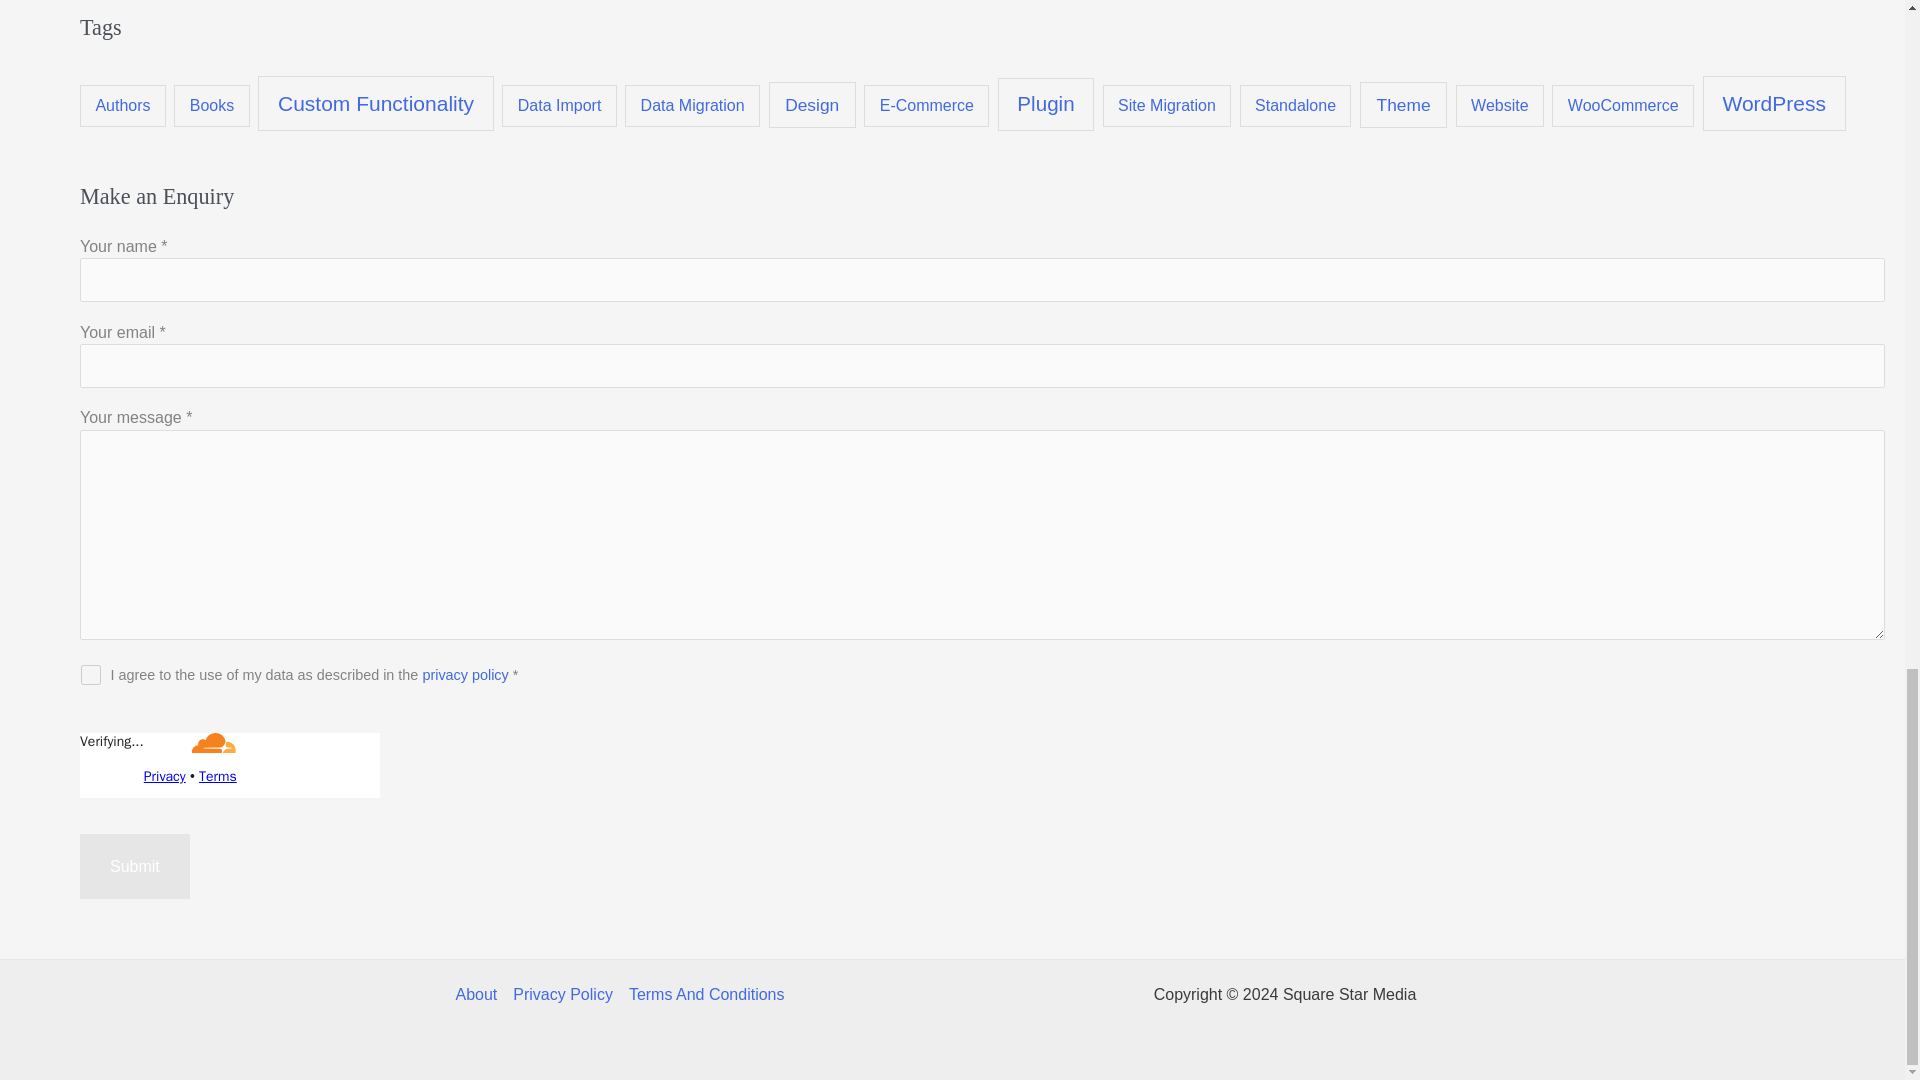 The height and width of the screenshot is (1080, 1920). What do you see at coordinates (375, 102) in the screenshot?
I see `Custom Functionality` at bounding box center [375, 102].